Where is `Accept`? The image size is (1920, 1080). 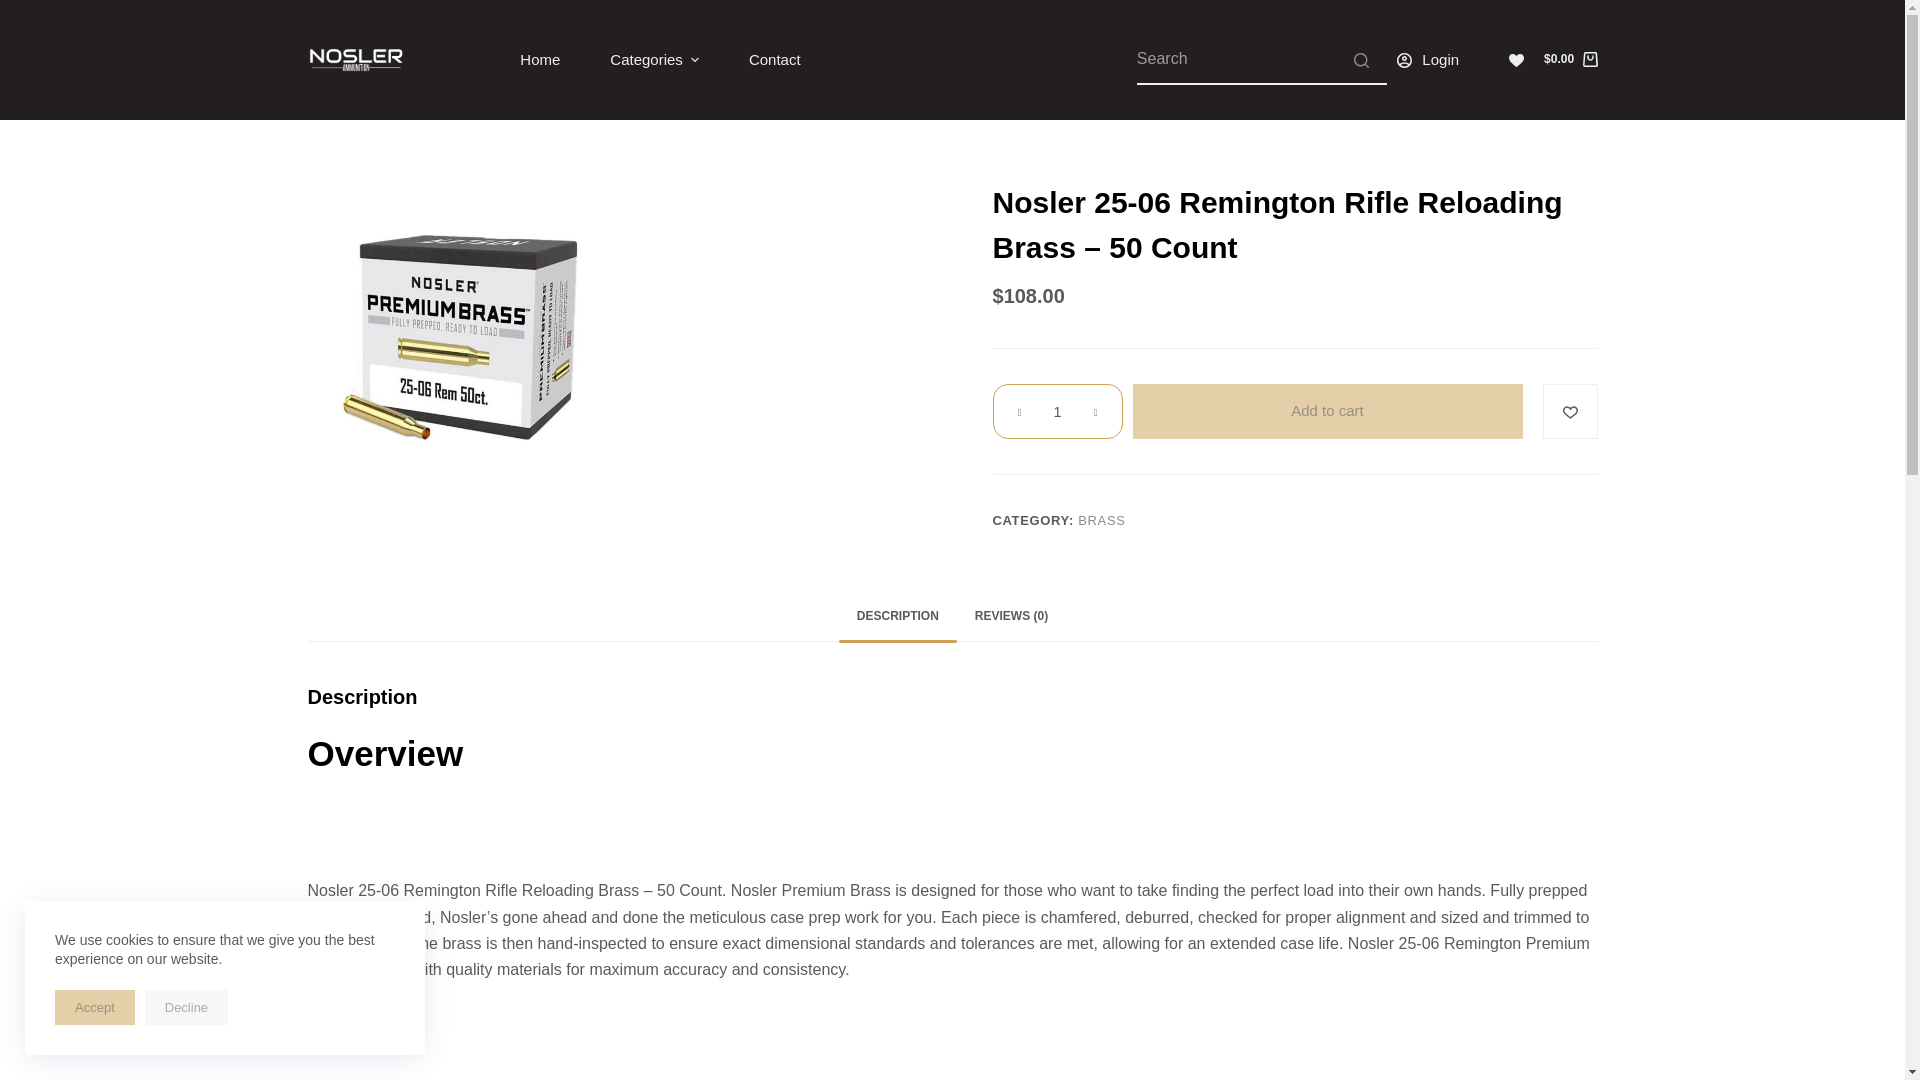 Accept is located at coordinates (94, 1007).